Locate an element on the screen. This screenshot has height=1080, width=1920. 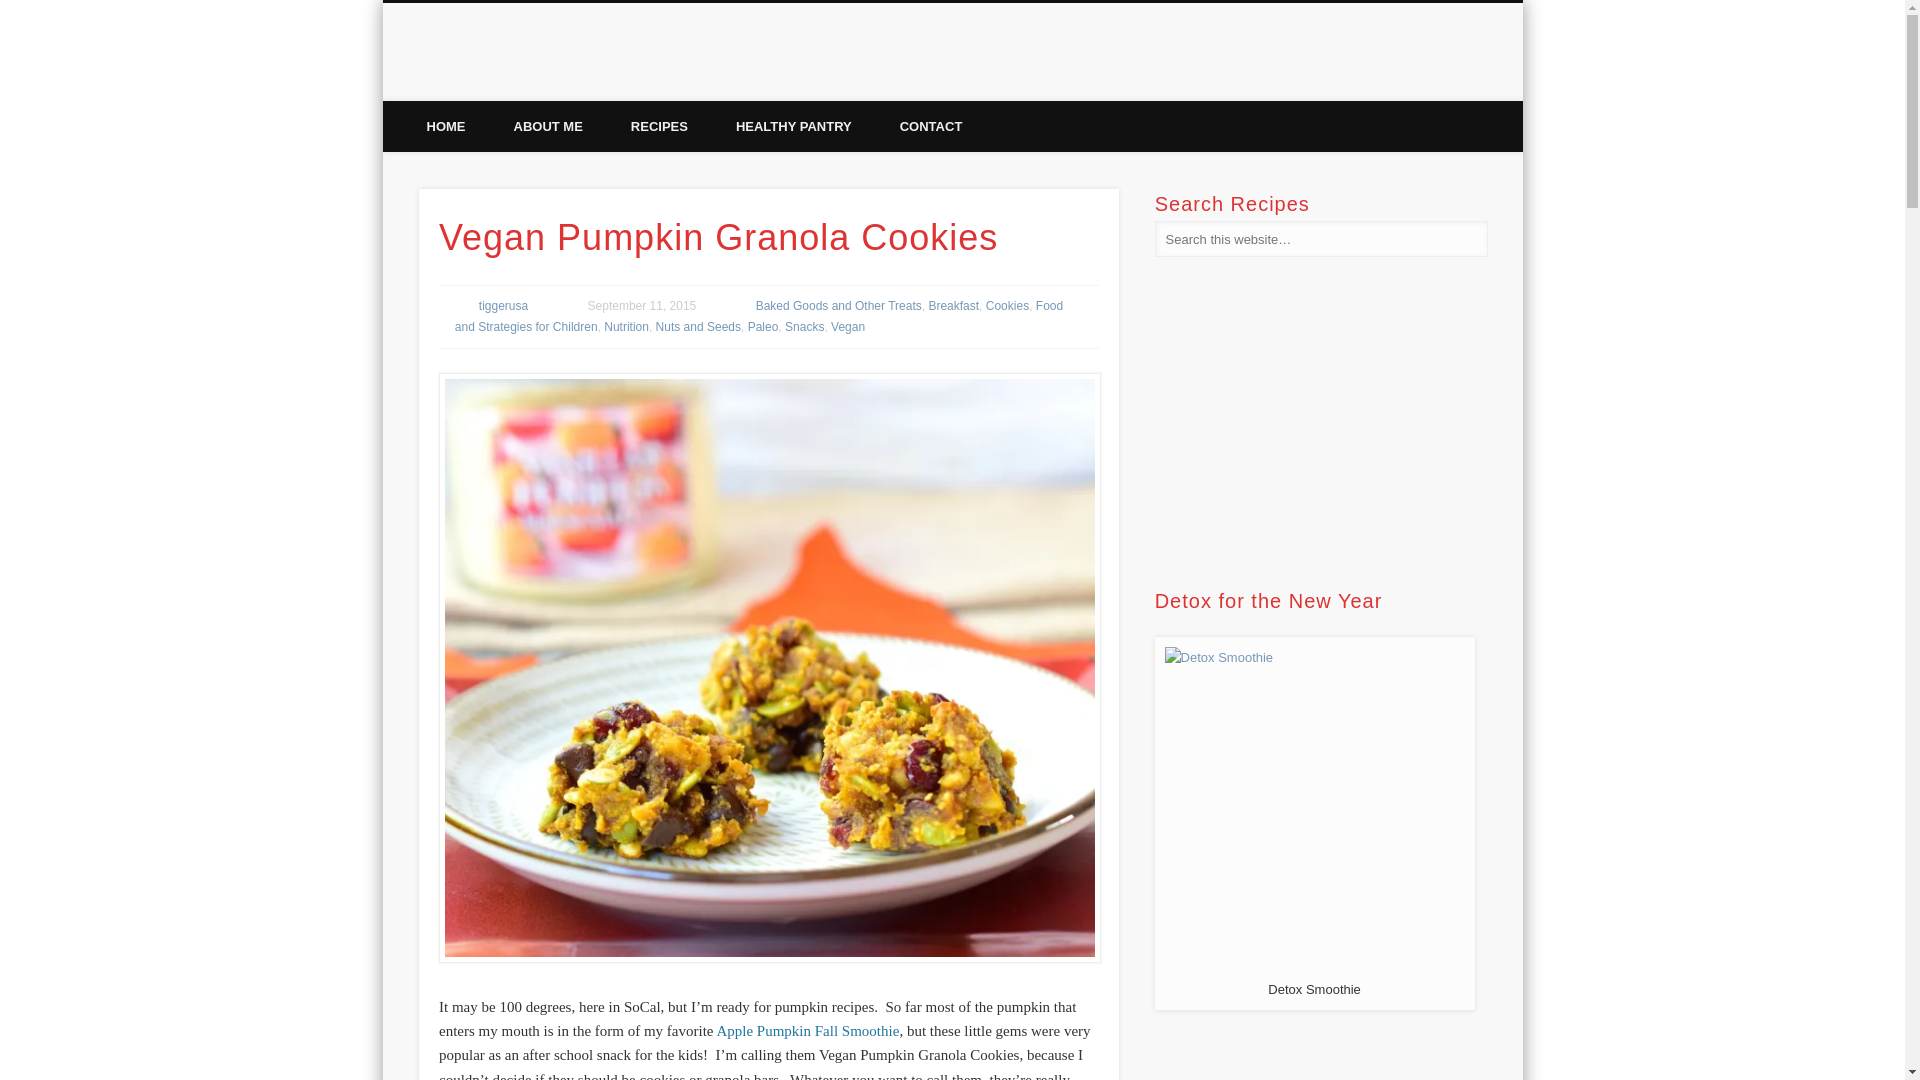
Nuts and Seeds is located at coordinates (698, 326).